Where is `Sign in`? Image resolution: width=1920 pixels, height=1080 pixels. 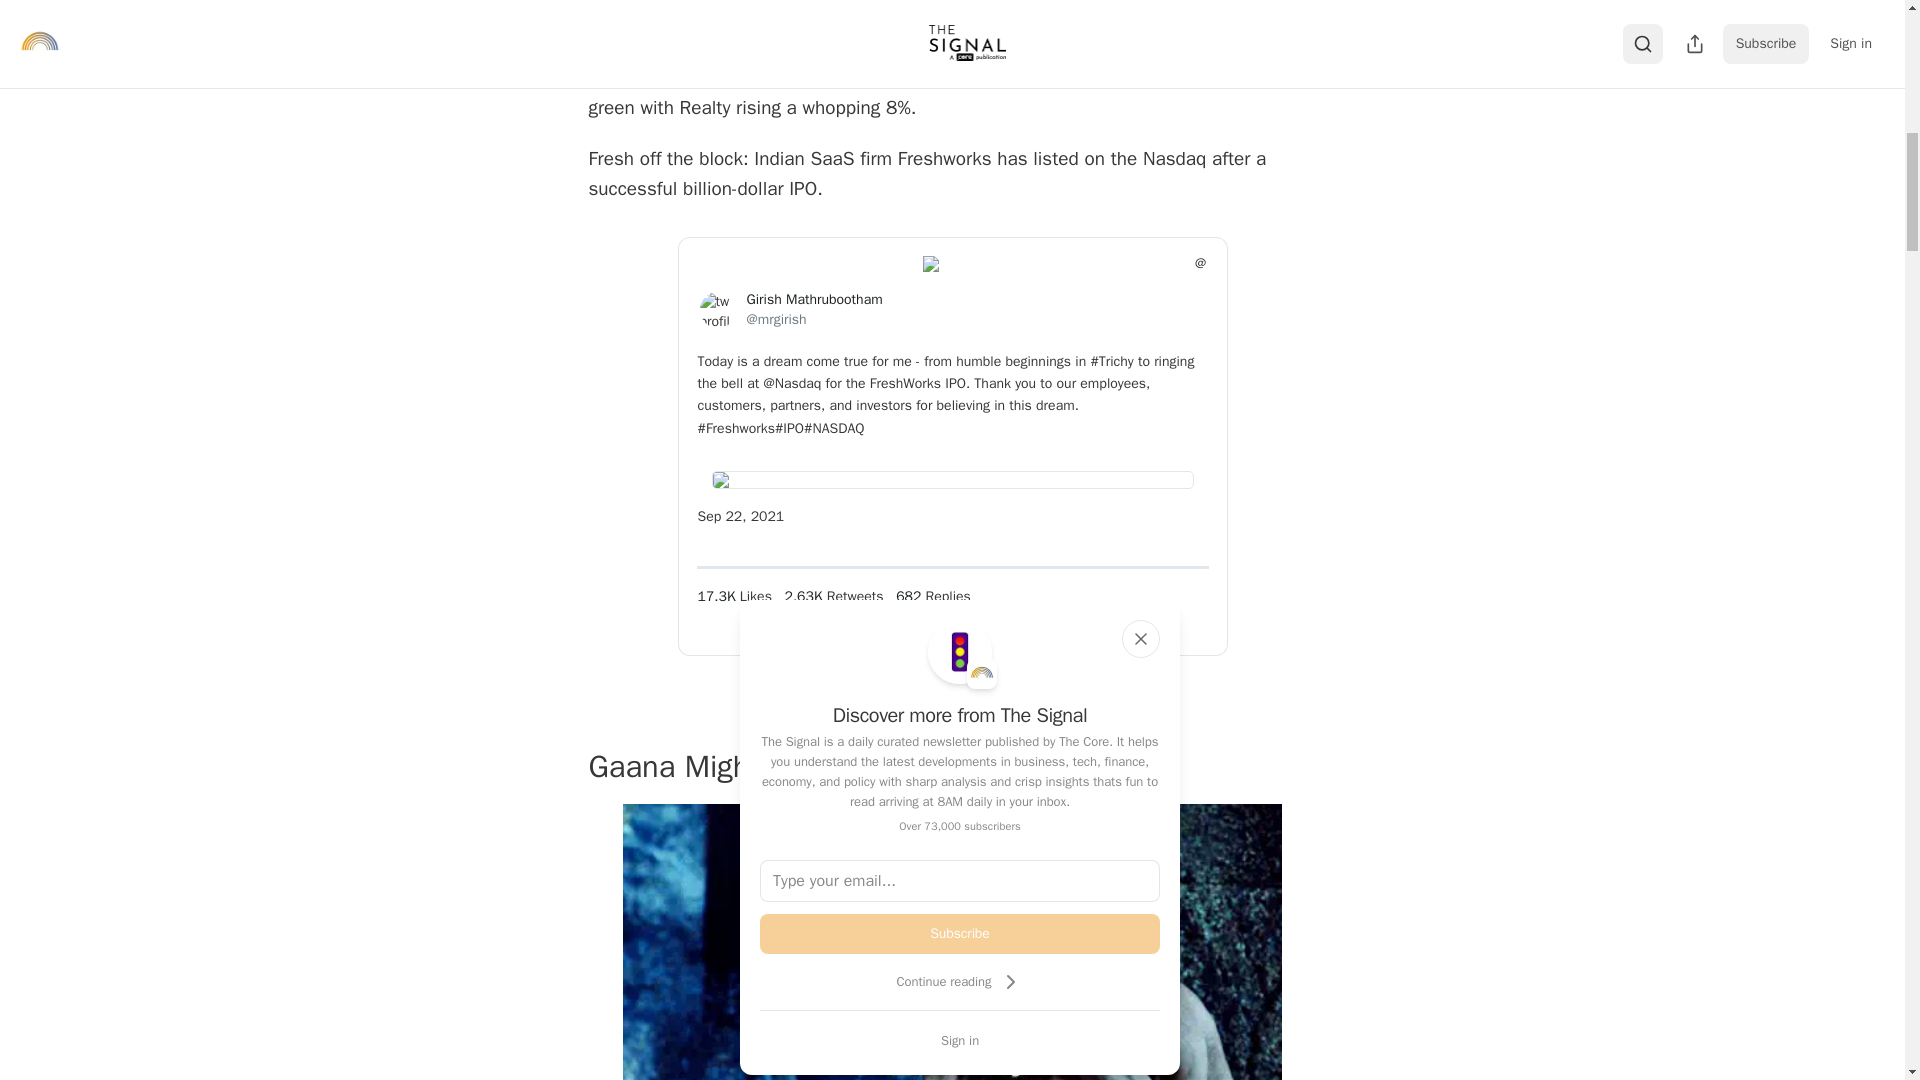 Sign in is located at coordinates (960, 1040).